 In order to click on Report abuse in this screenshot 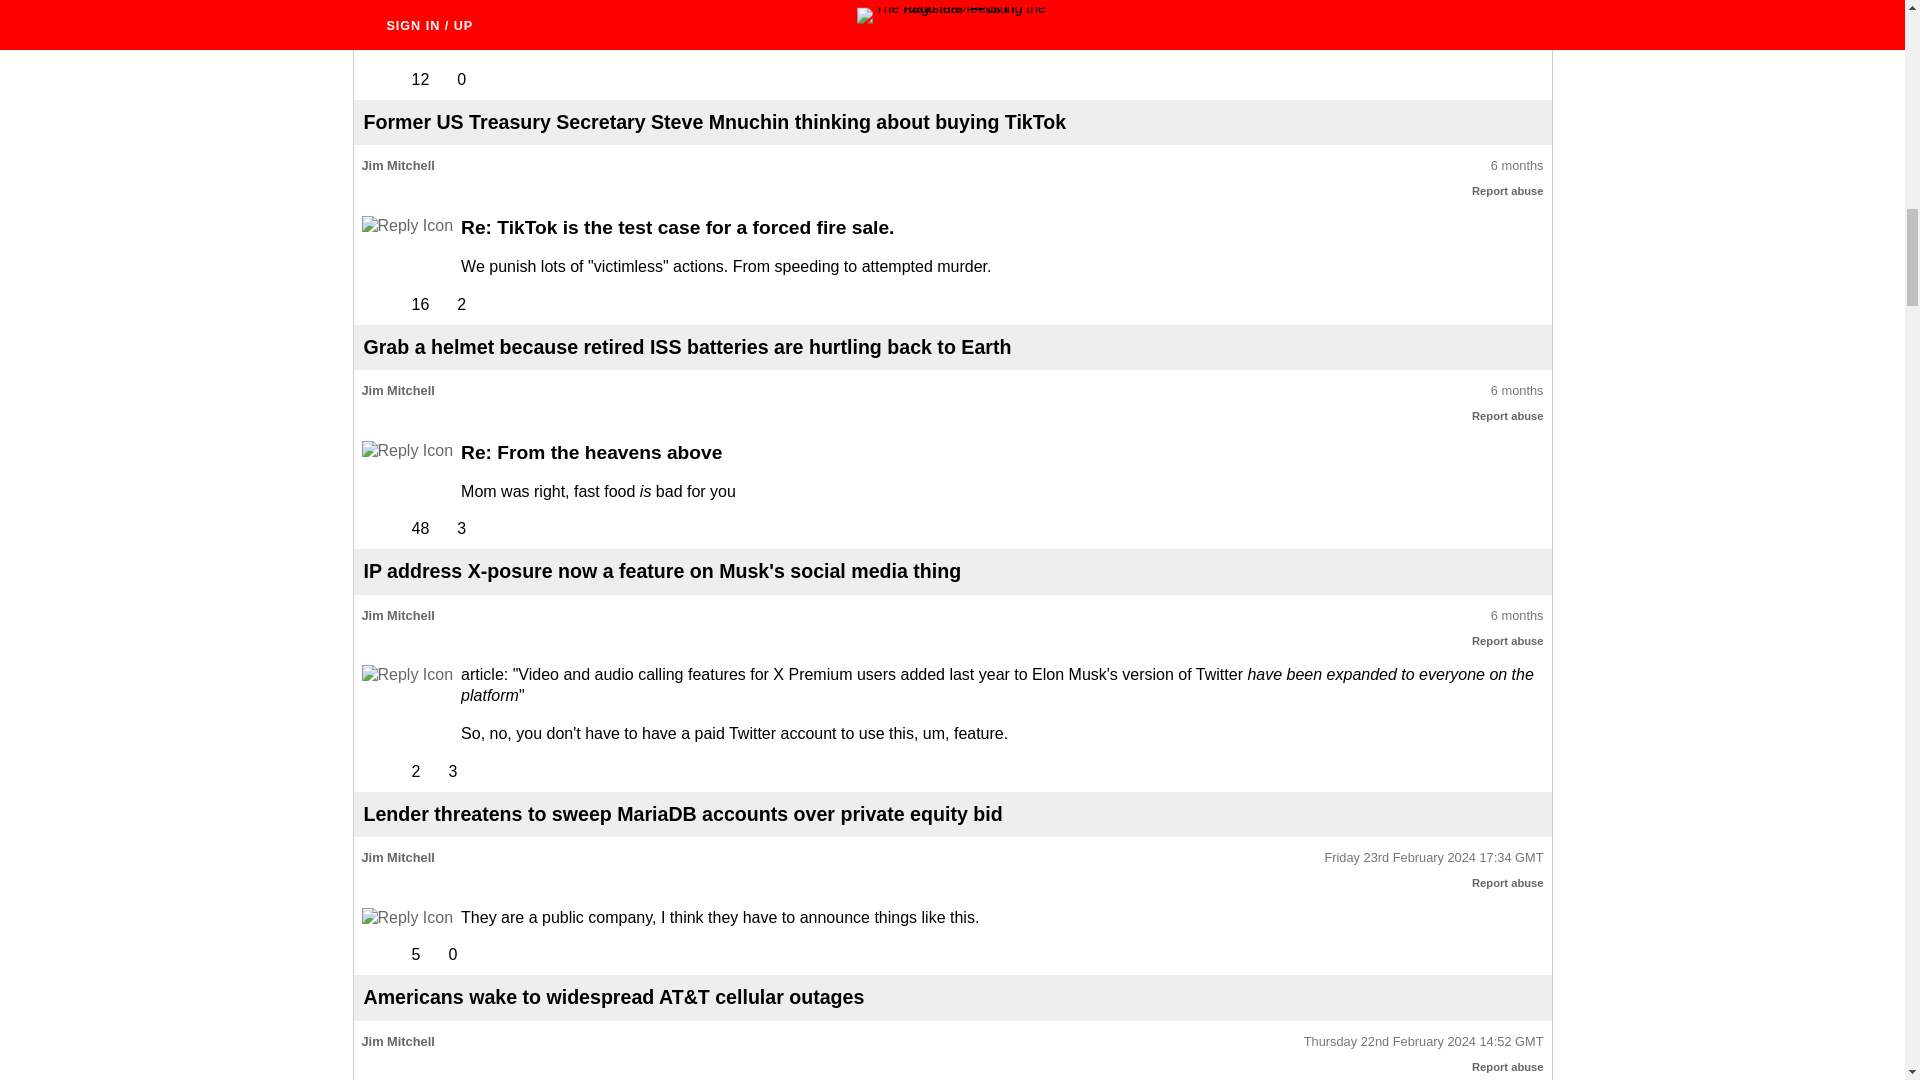, I will do `click(1508, 416)`.